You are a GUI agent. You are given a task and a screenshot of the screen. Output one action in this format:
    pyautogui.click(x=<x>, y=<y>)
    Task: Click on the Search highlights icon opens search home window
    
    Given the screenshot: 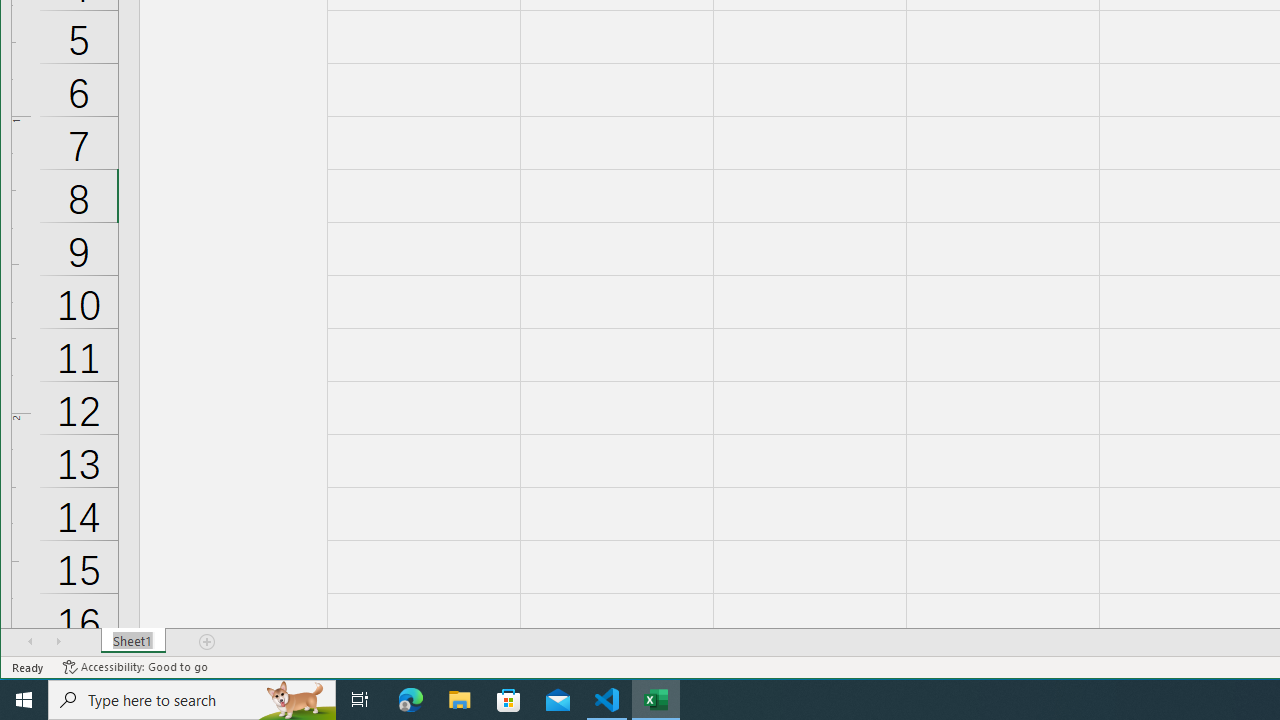 What is the action you would take?
    pyautogui.click(x=296, y=700)
    